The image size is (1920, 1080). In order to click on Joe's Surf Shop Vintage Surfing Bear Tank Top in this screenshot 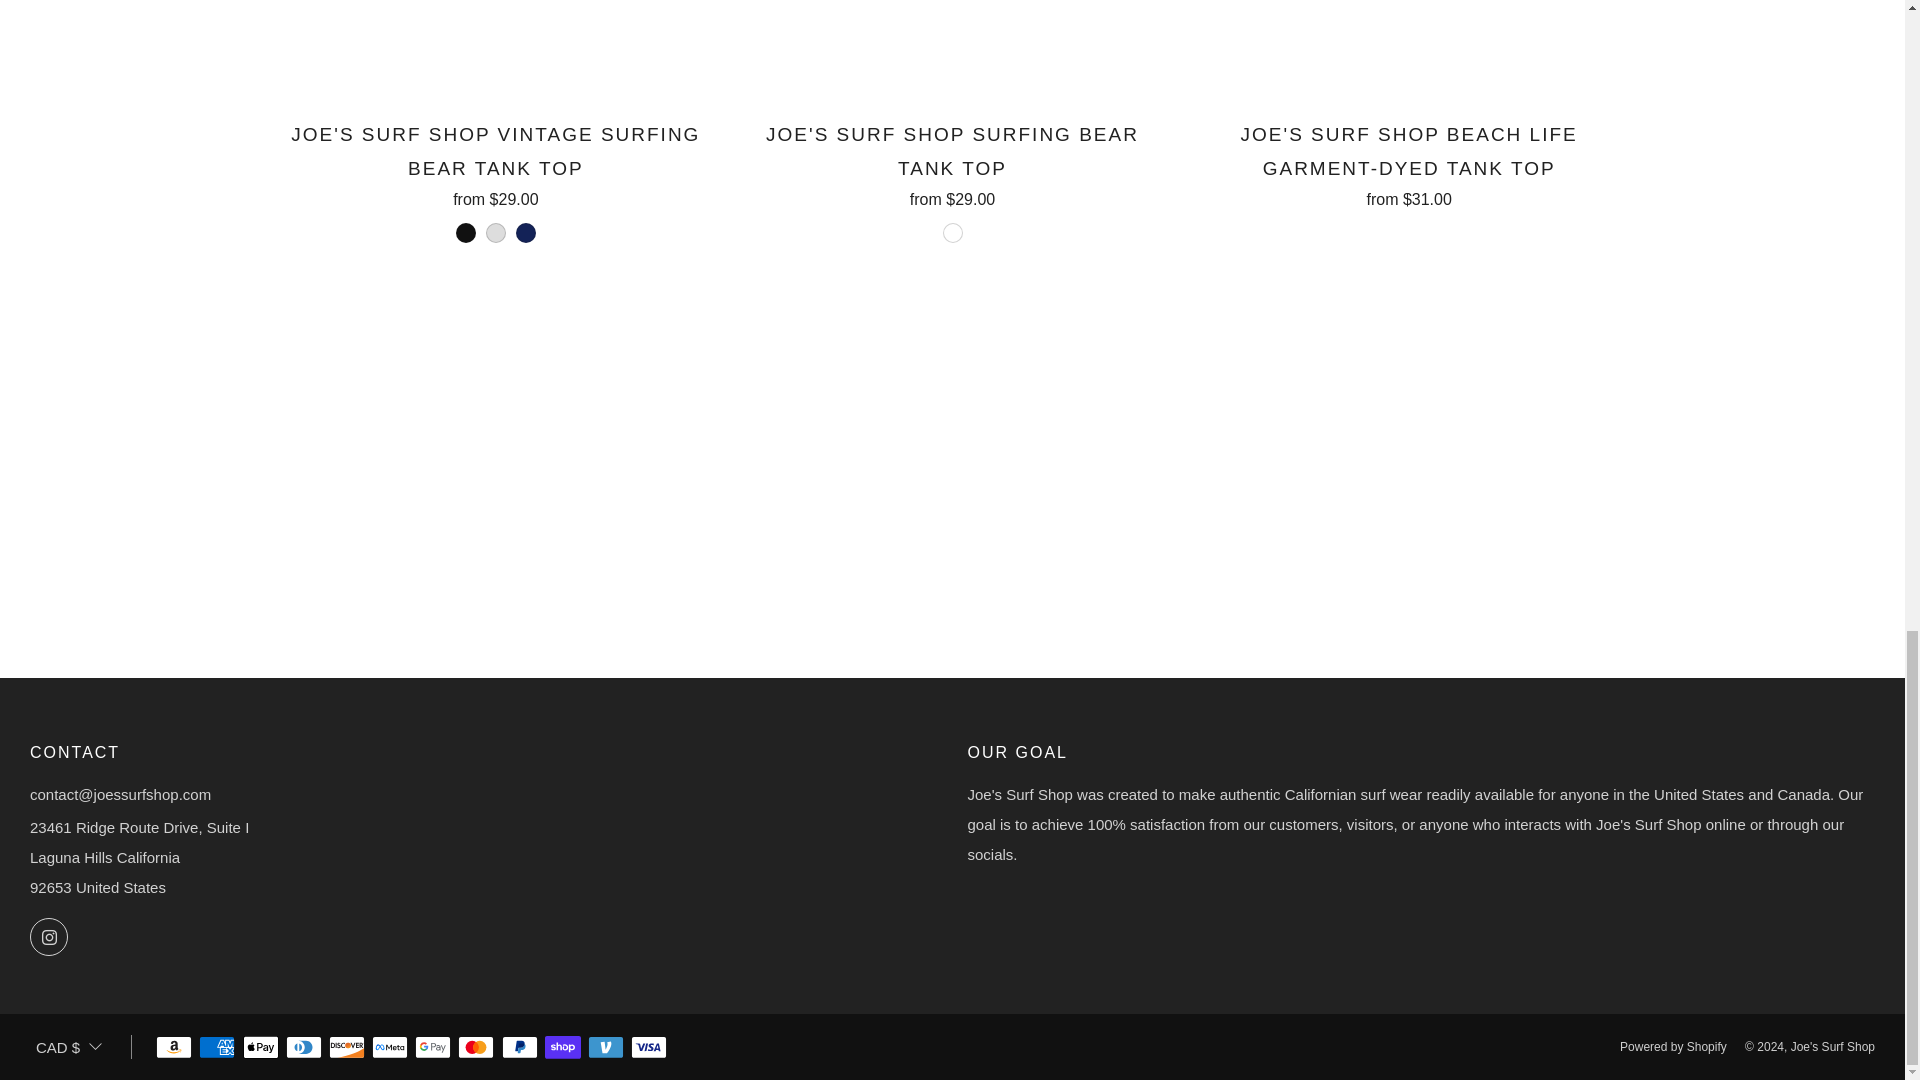, I will do `click(496, 182)`.